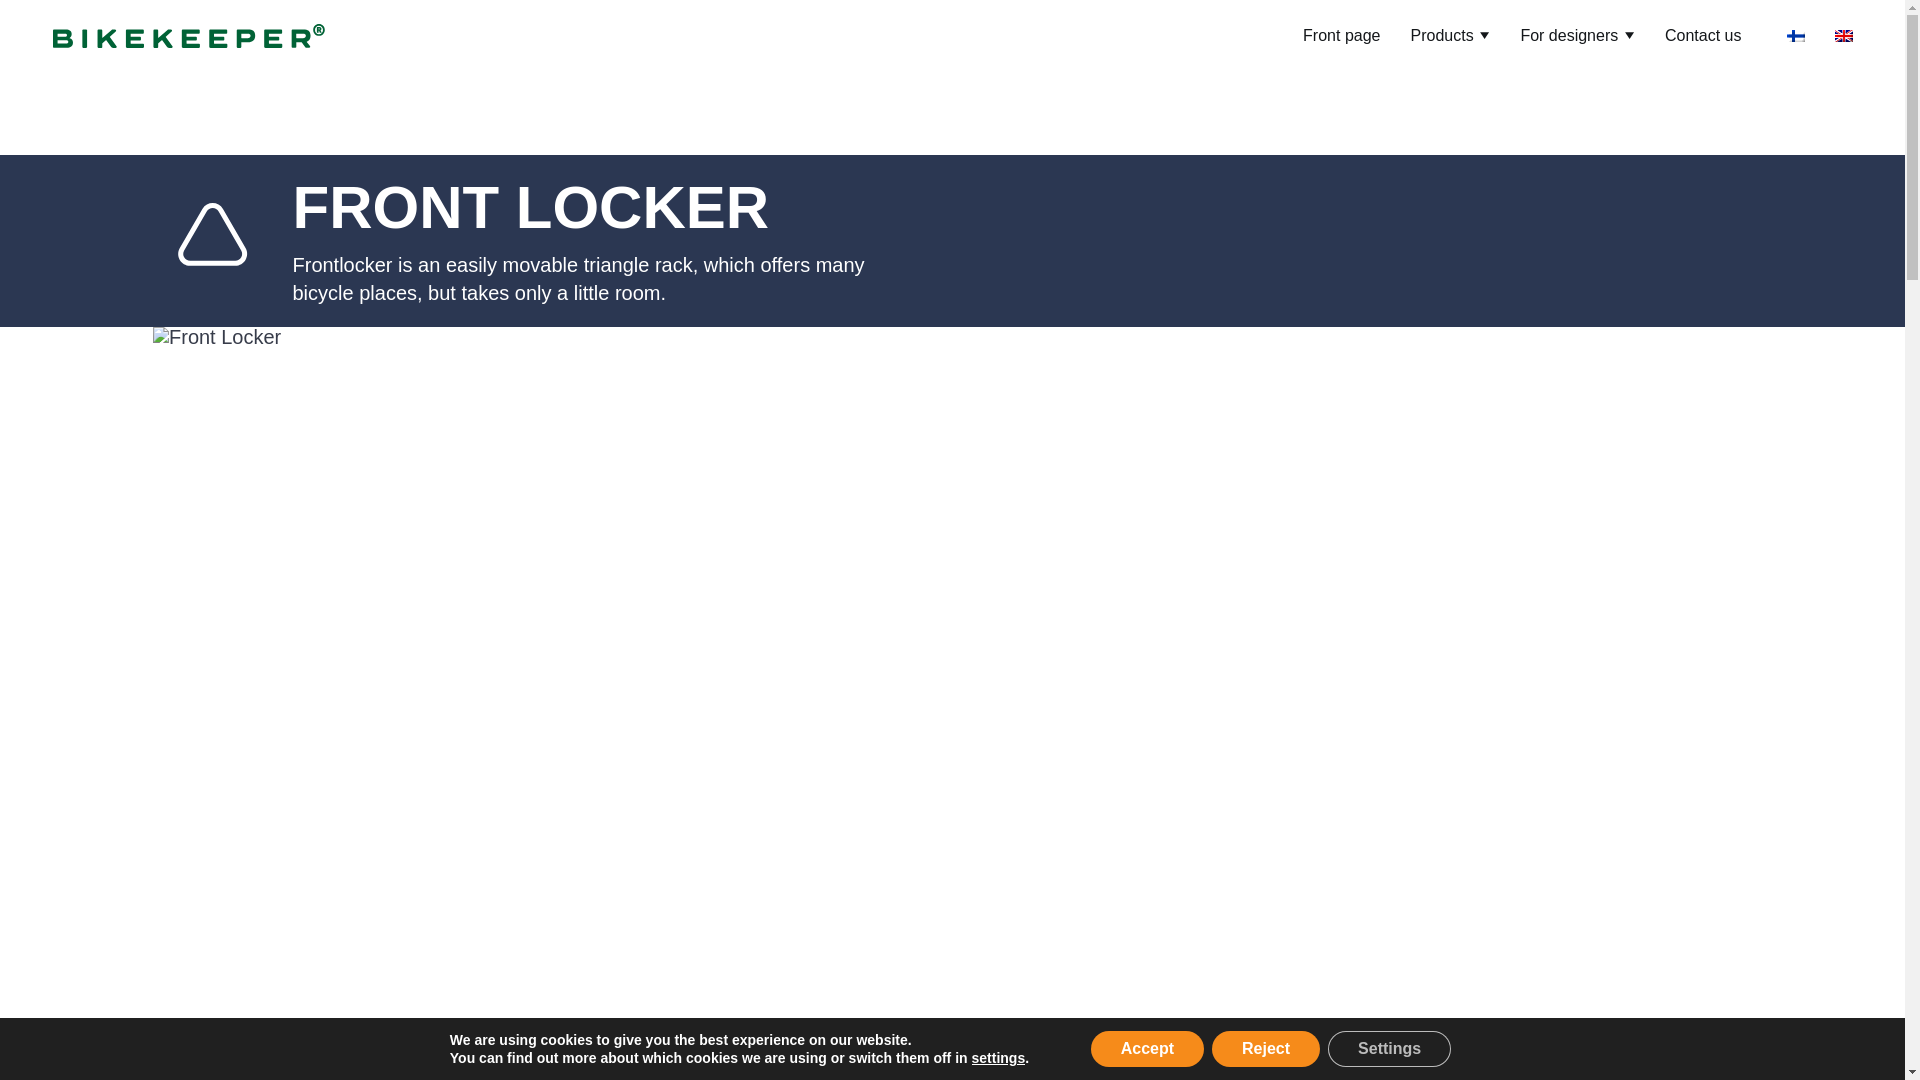  Describe the element at coordinates (1342, 36) in the screenshot. I see `Front page` at that location.